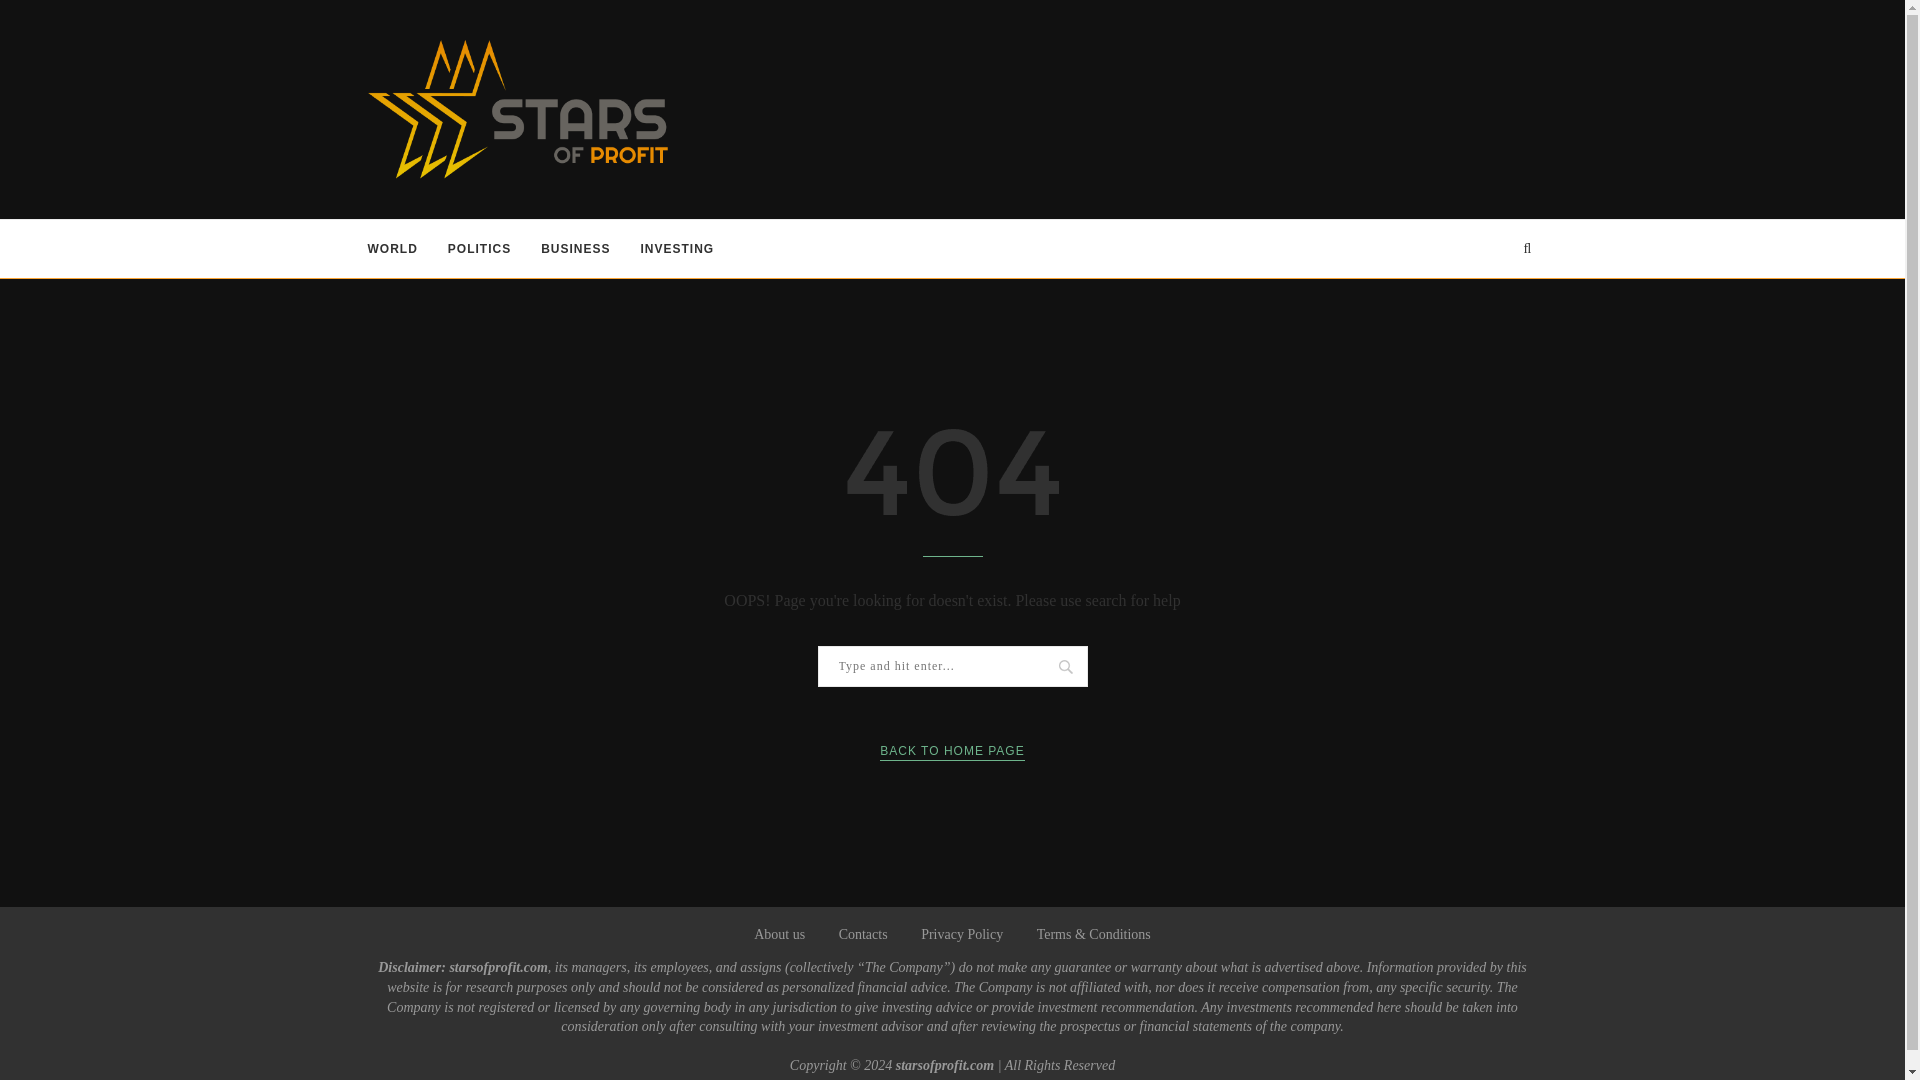 The image size is (1920, 1080). What do you see at coordinates (576, 248) in the screenshot?
I see `BUSINESS` at bounding box center [576, 248].